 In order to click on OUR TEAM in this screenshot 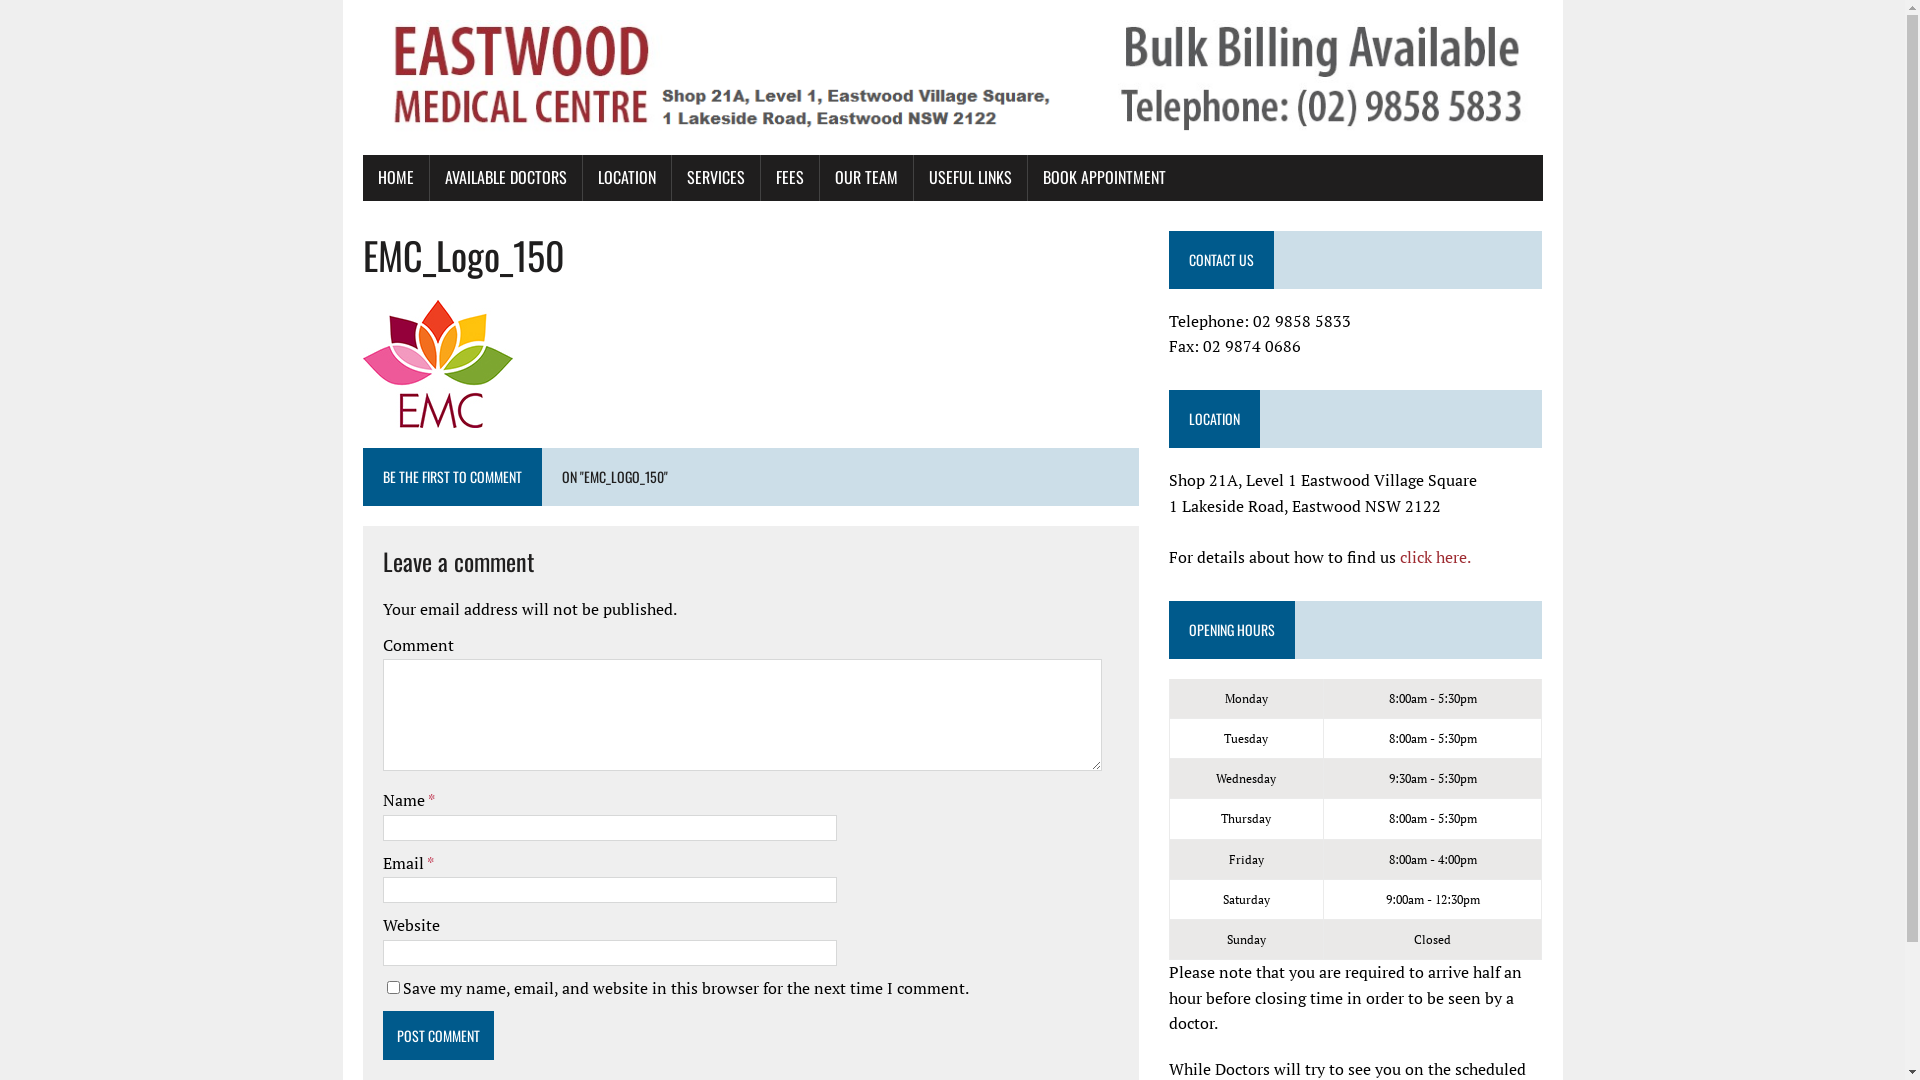, I will do `click(866, 178)`.